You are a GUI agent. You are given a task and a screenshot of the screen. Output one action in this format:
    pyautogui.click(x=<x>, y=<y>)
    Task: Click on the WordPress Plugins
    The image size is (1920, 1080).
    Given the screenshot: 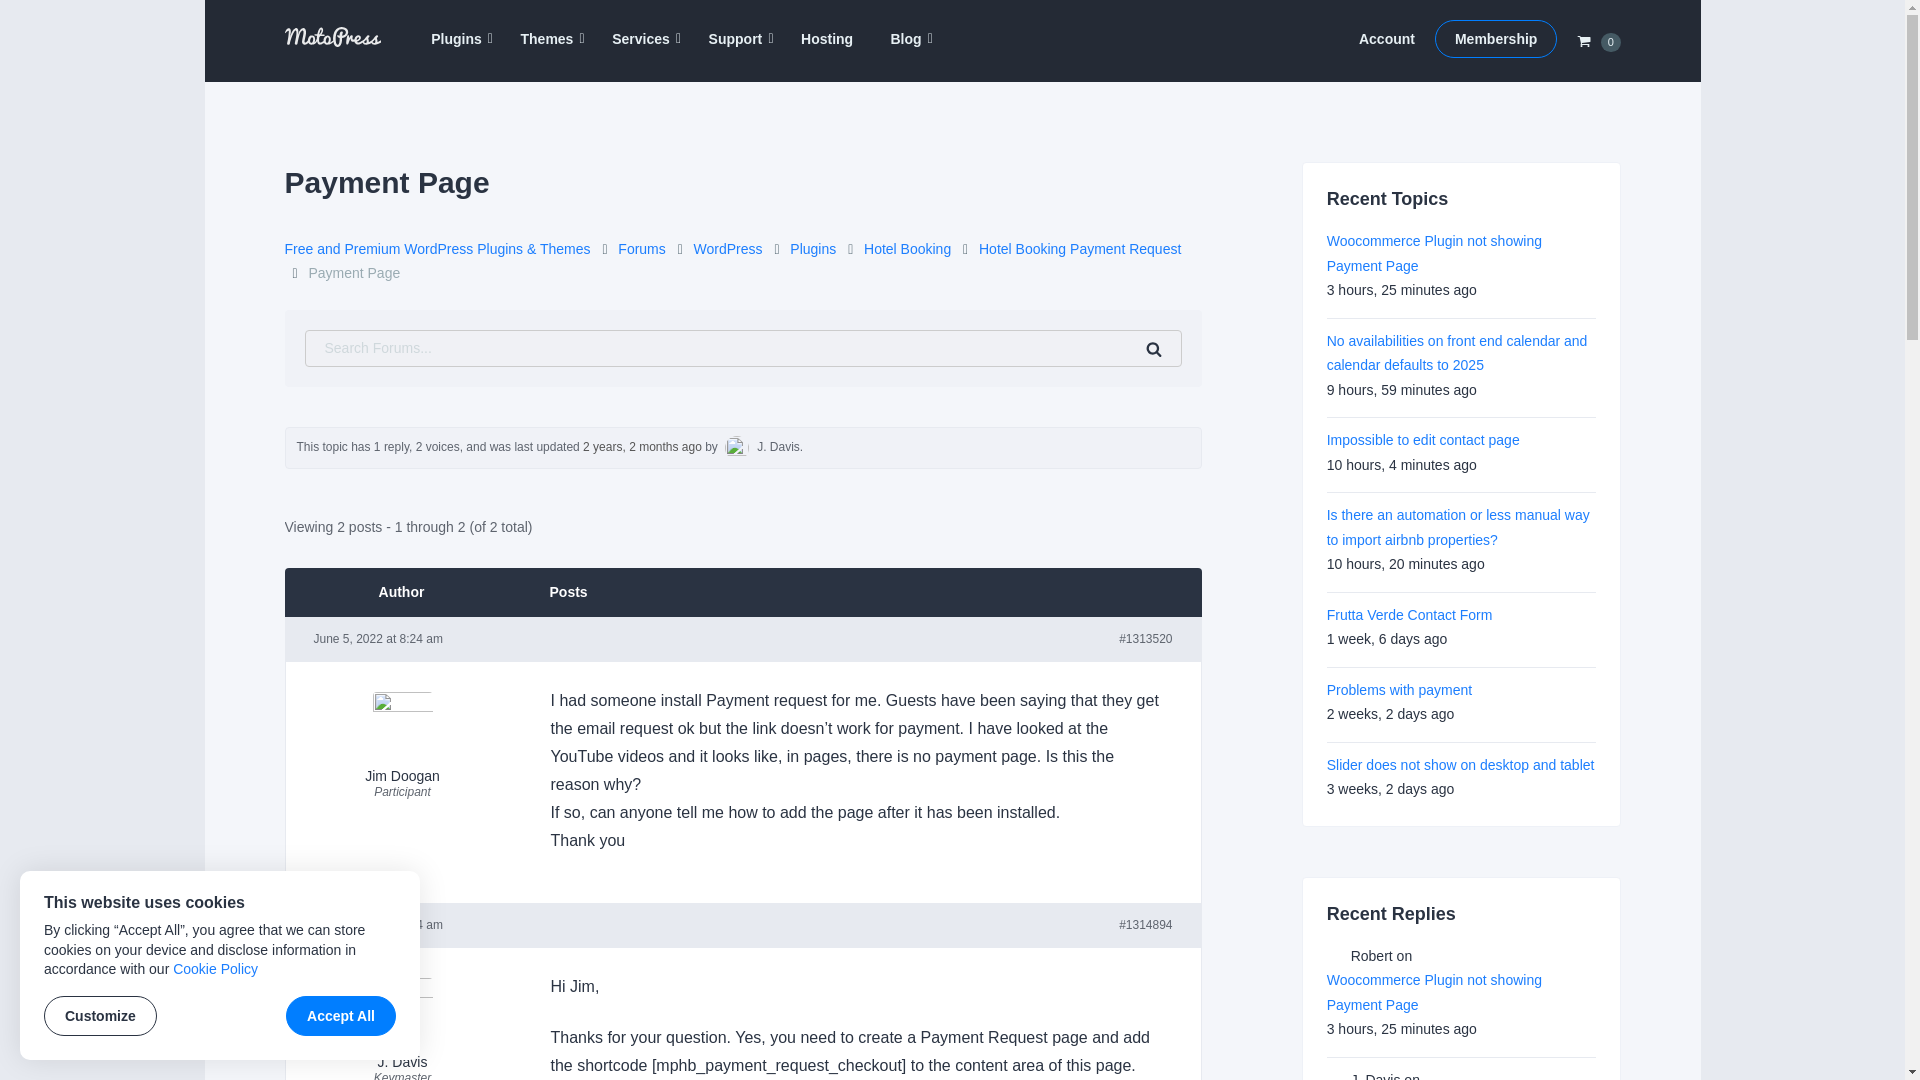 What is the action you would take?
    pyautogui.click(x=456, y=39)
    